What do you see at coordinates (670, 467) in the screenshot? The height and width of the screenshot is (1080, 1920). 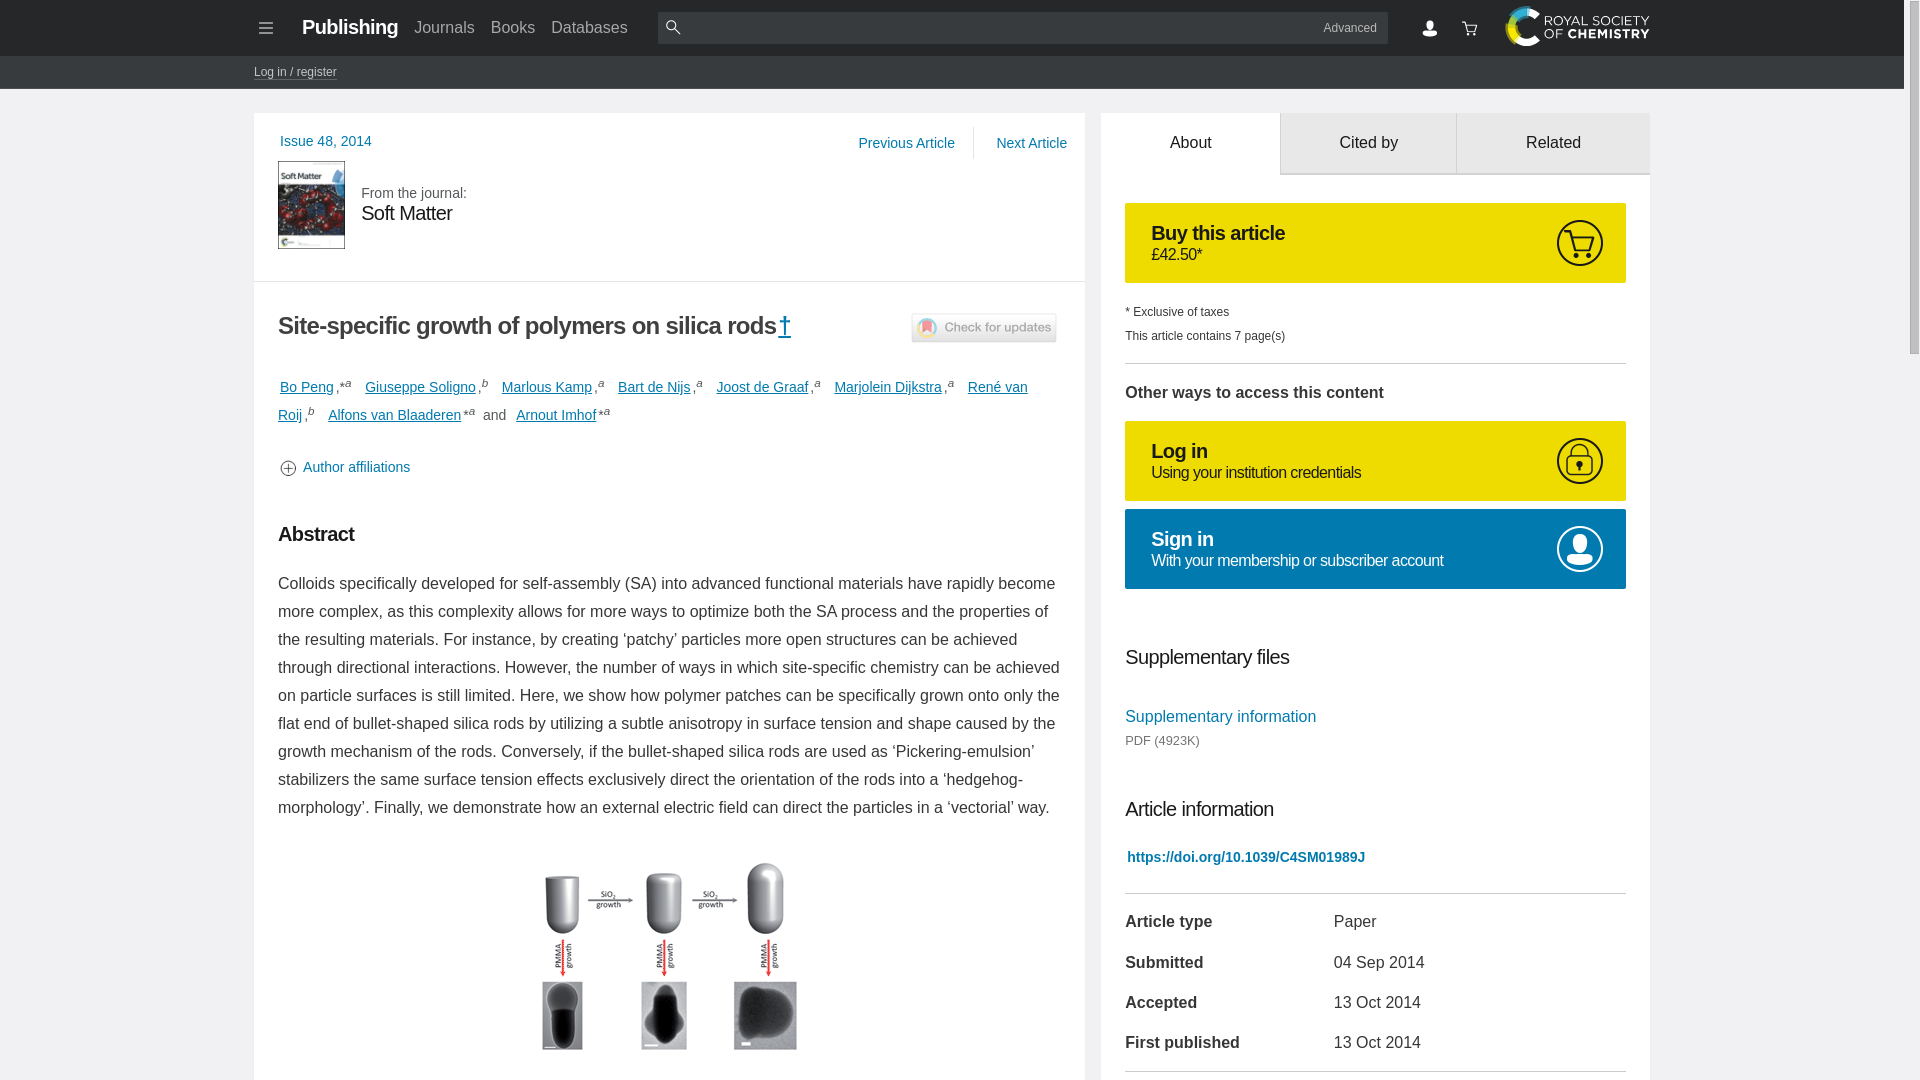 I see `Author affiliations` at bounding box center [670, 467].